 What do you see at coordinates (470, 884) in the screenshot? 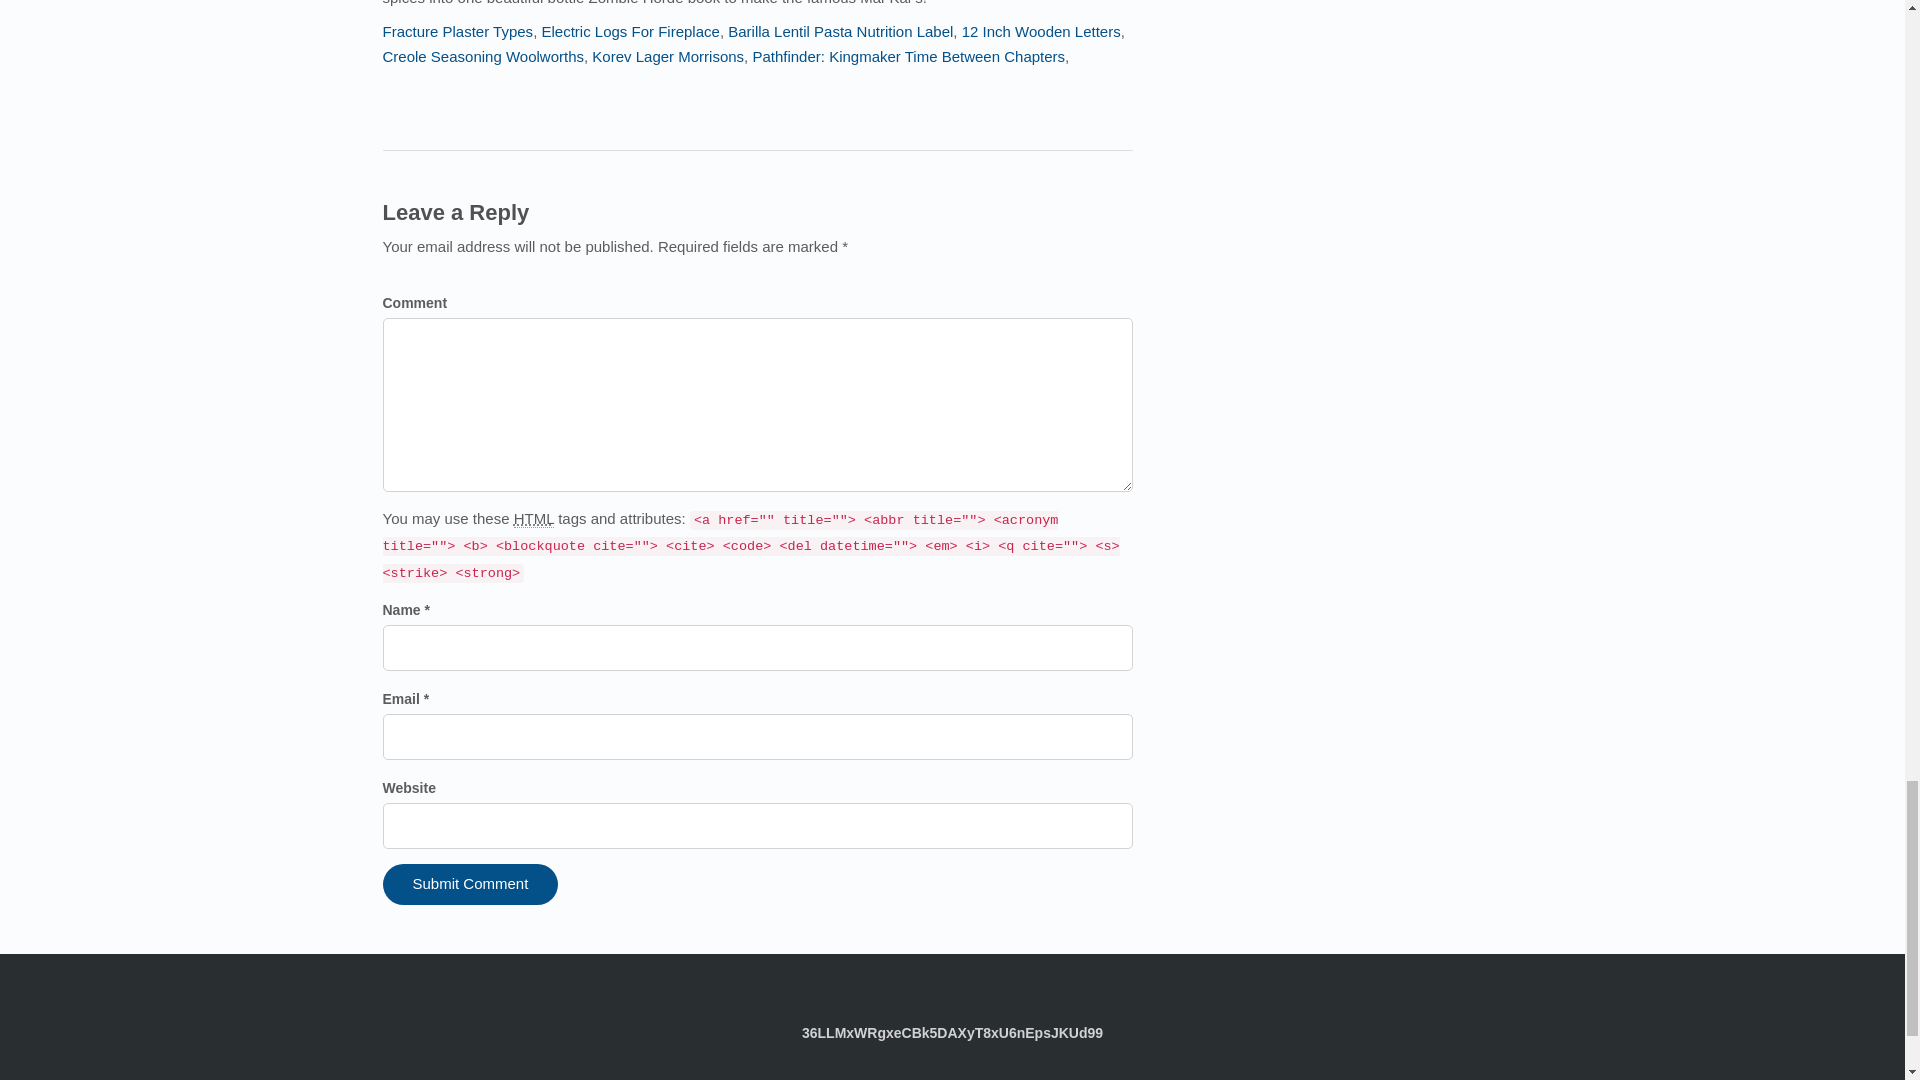
I see `Submit Comment` at bounding box center [470, 884].